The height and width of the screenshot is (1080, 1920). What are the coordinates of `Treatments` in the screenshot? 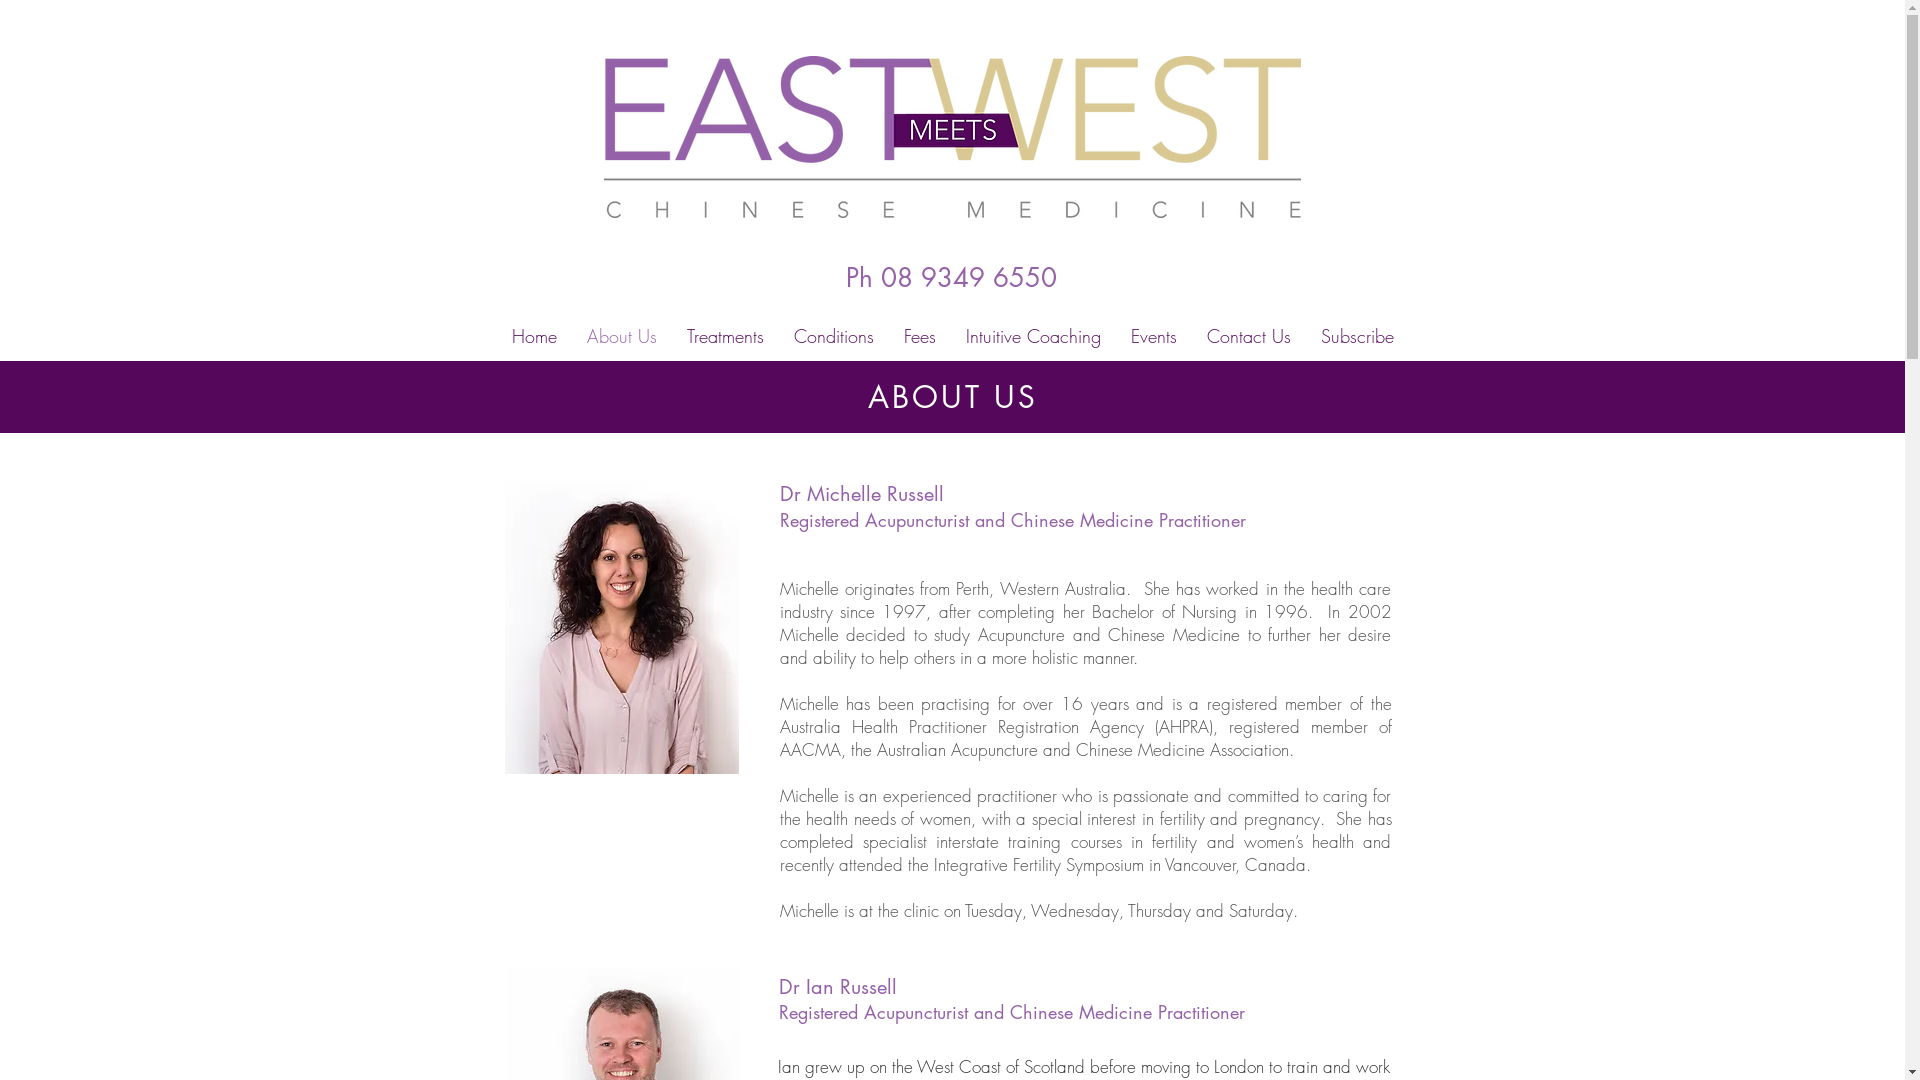 It's located at (726, 336).